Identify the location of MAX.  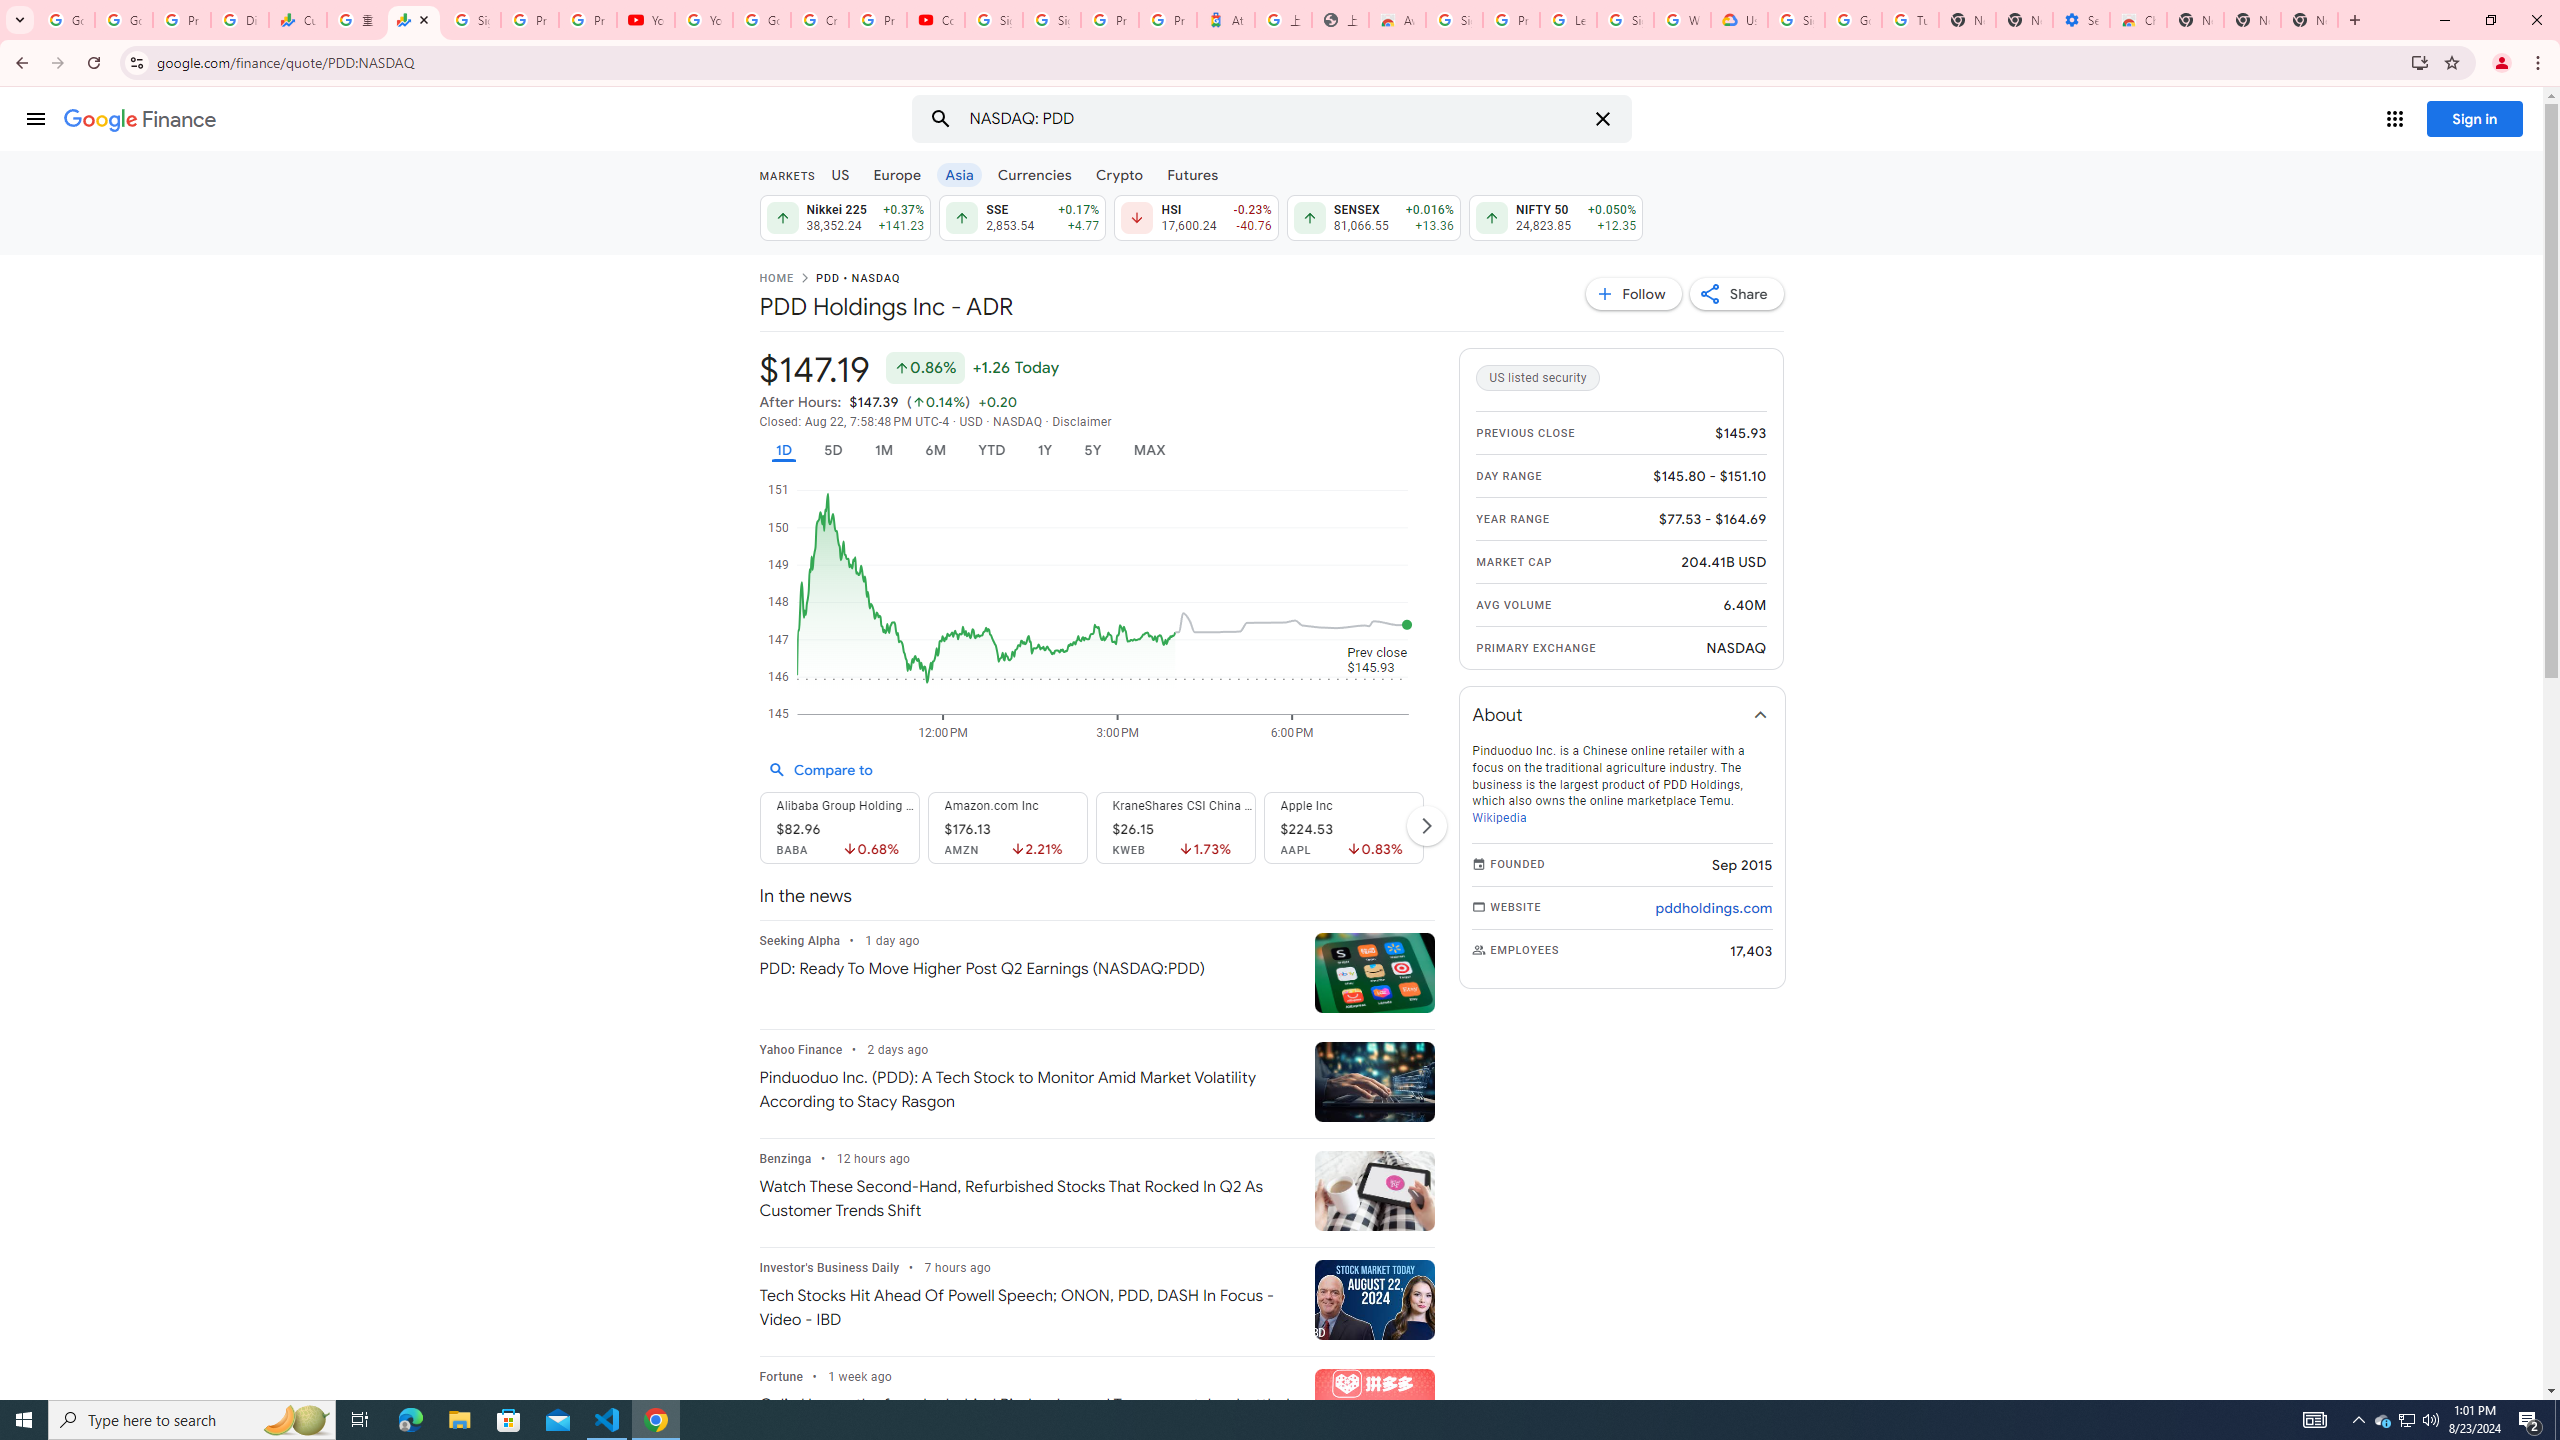
(1149, 450).